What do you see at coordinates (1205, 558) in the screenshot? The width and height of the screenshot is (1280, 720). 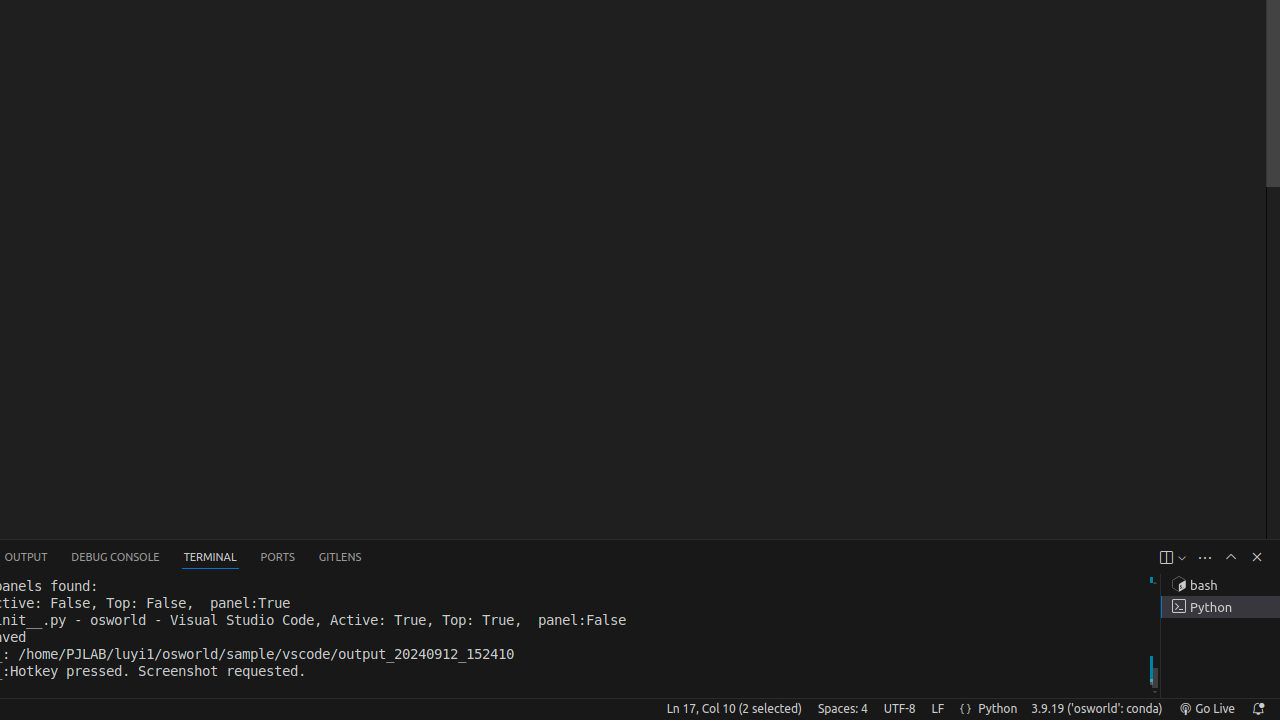 I see `Views and More Actions...` at bounding box center [1205, 558].